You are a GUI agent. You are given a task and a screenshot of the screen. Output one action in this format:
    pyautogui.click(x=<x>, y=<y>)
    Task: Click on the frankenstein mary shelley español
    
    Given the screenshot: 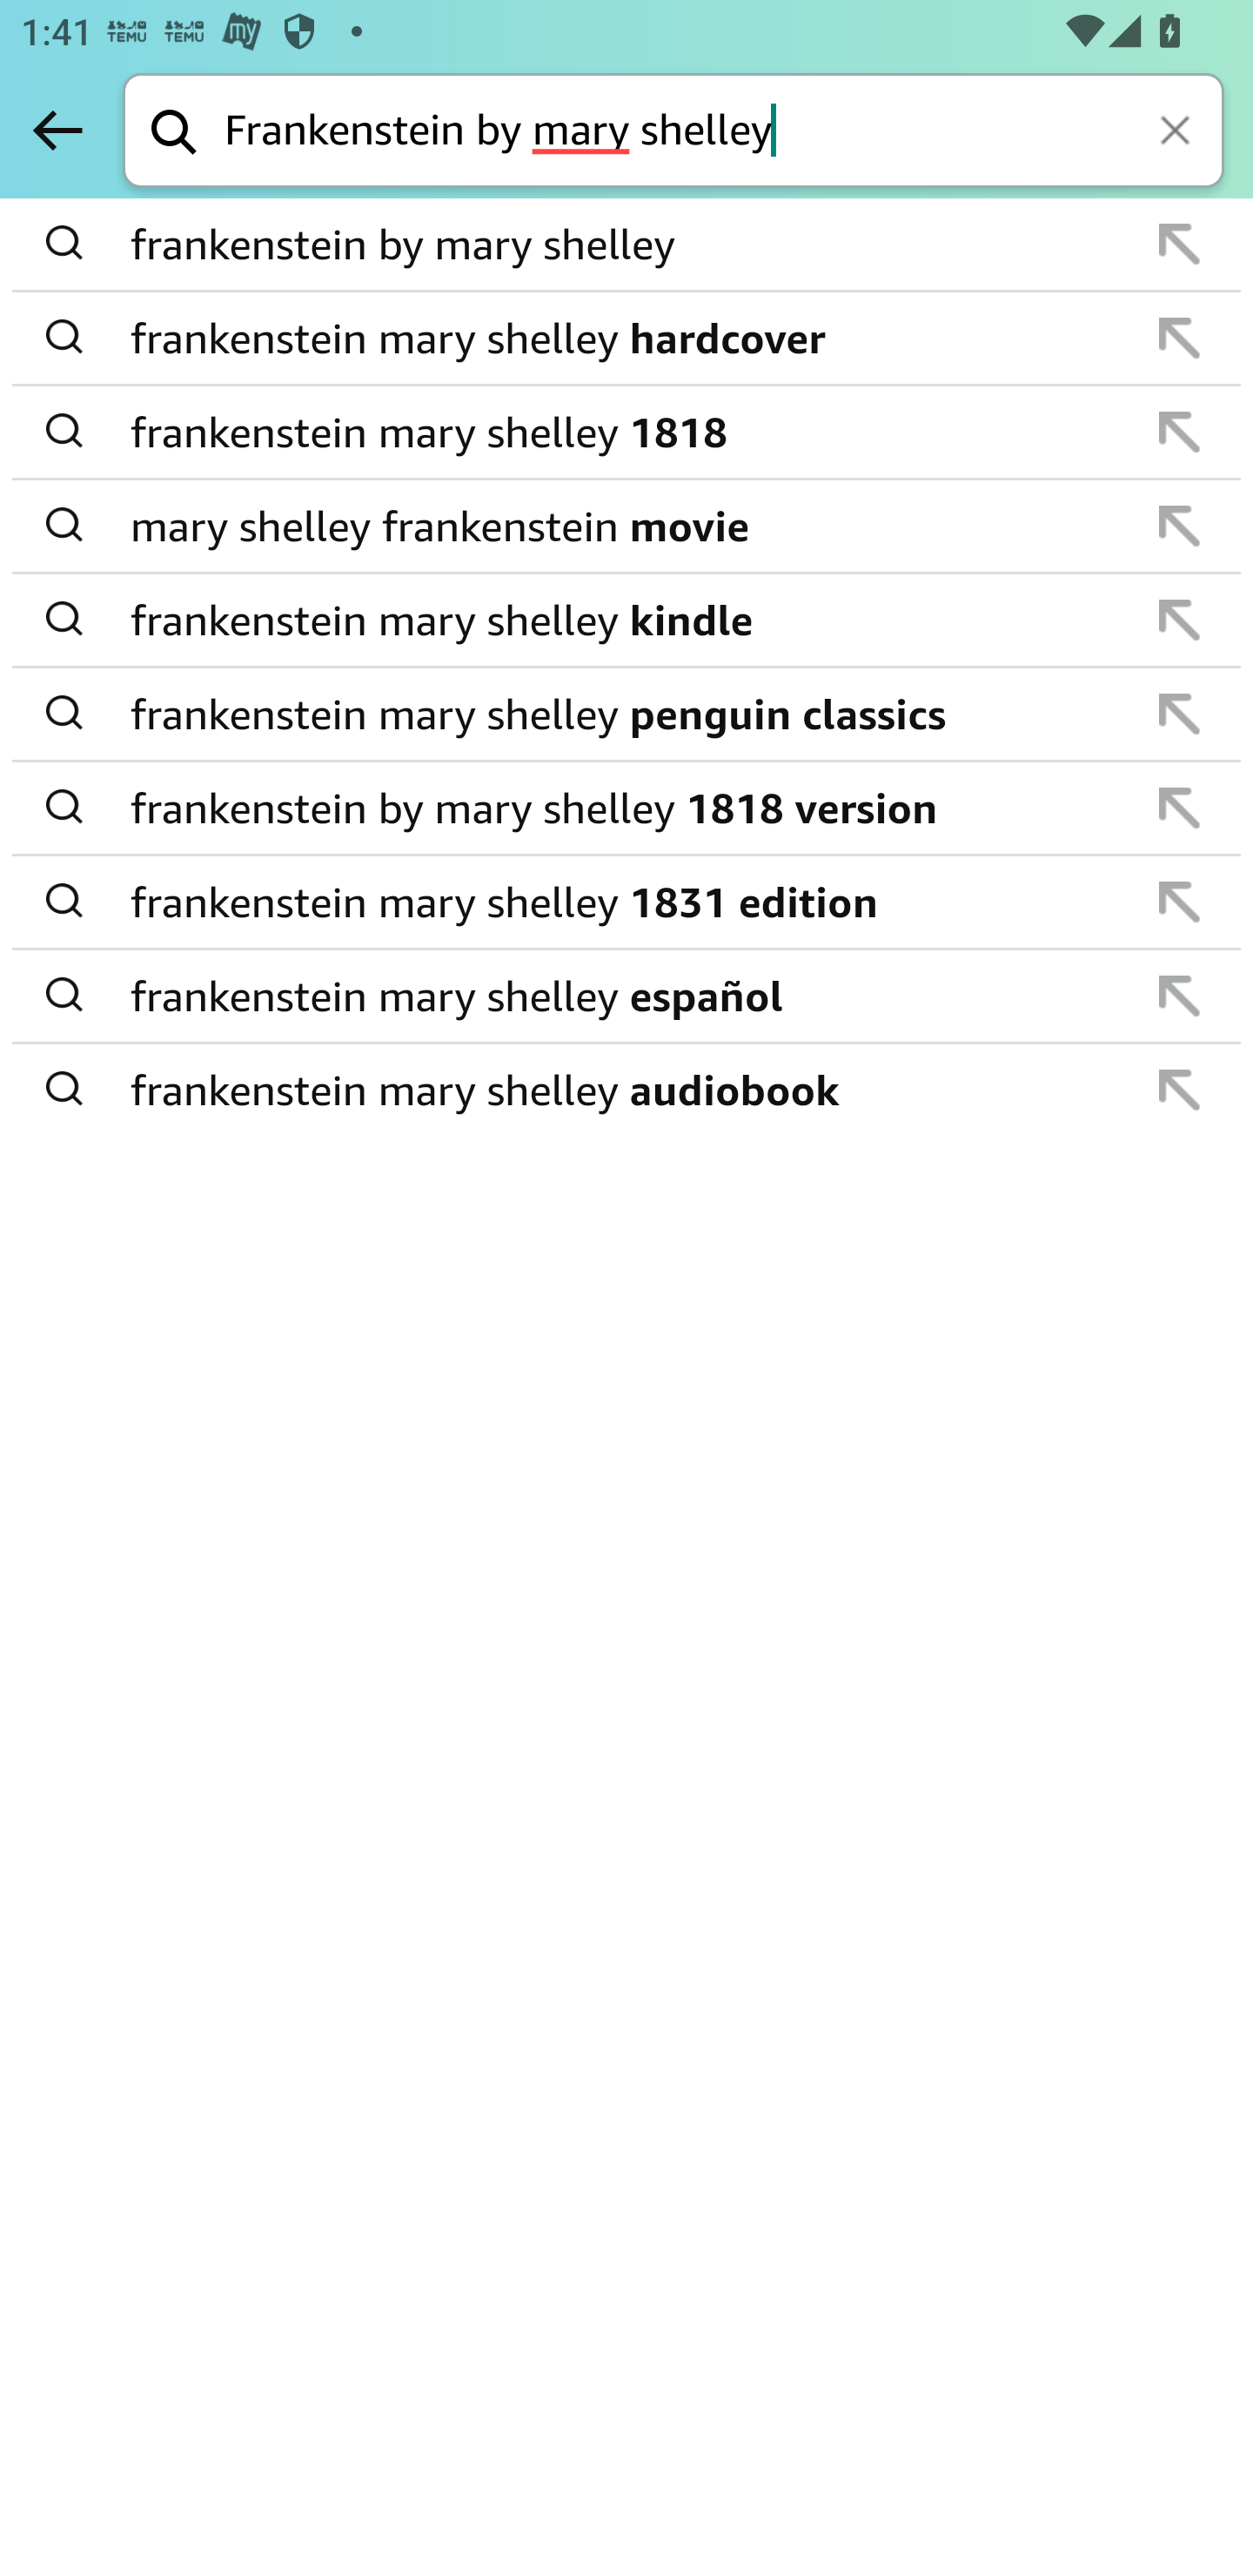 What is the action you would take?
    pyautogui.click(x=628, y=996)
    